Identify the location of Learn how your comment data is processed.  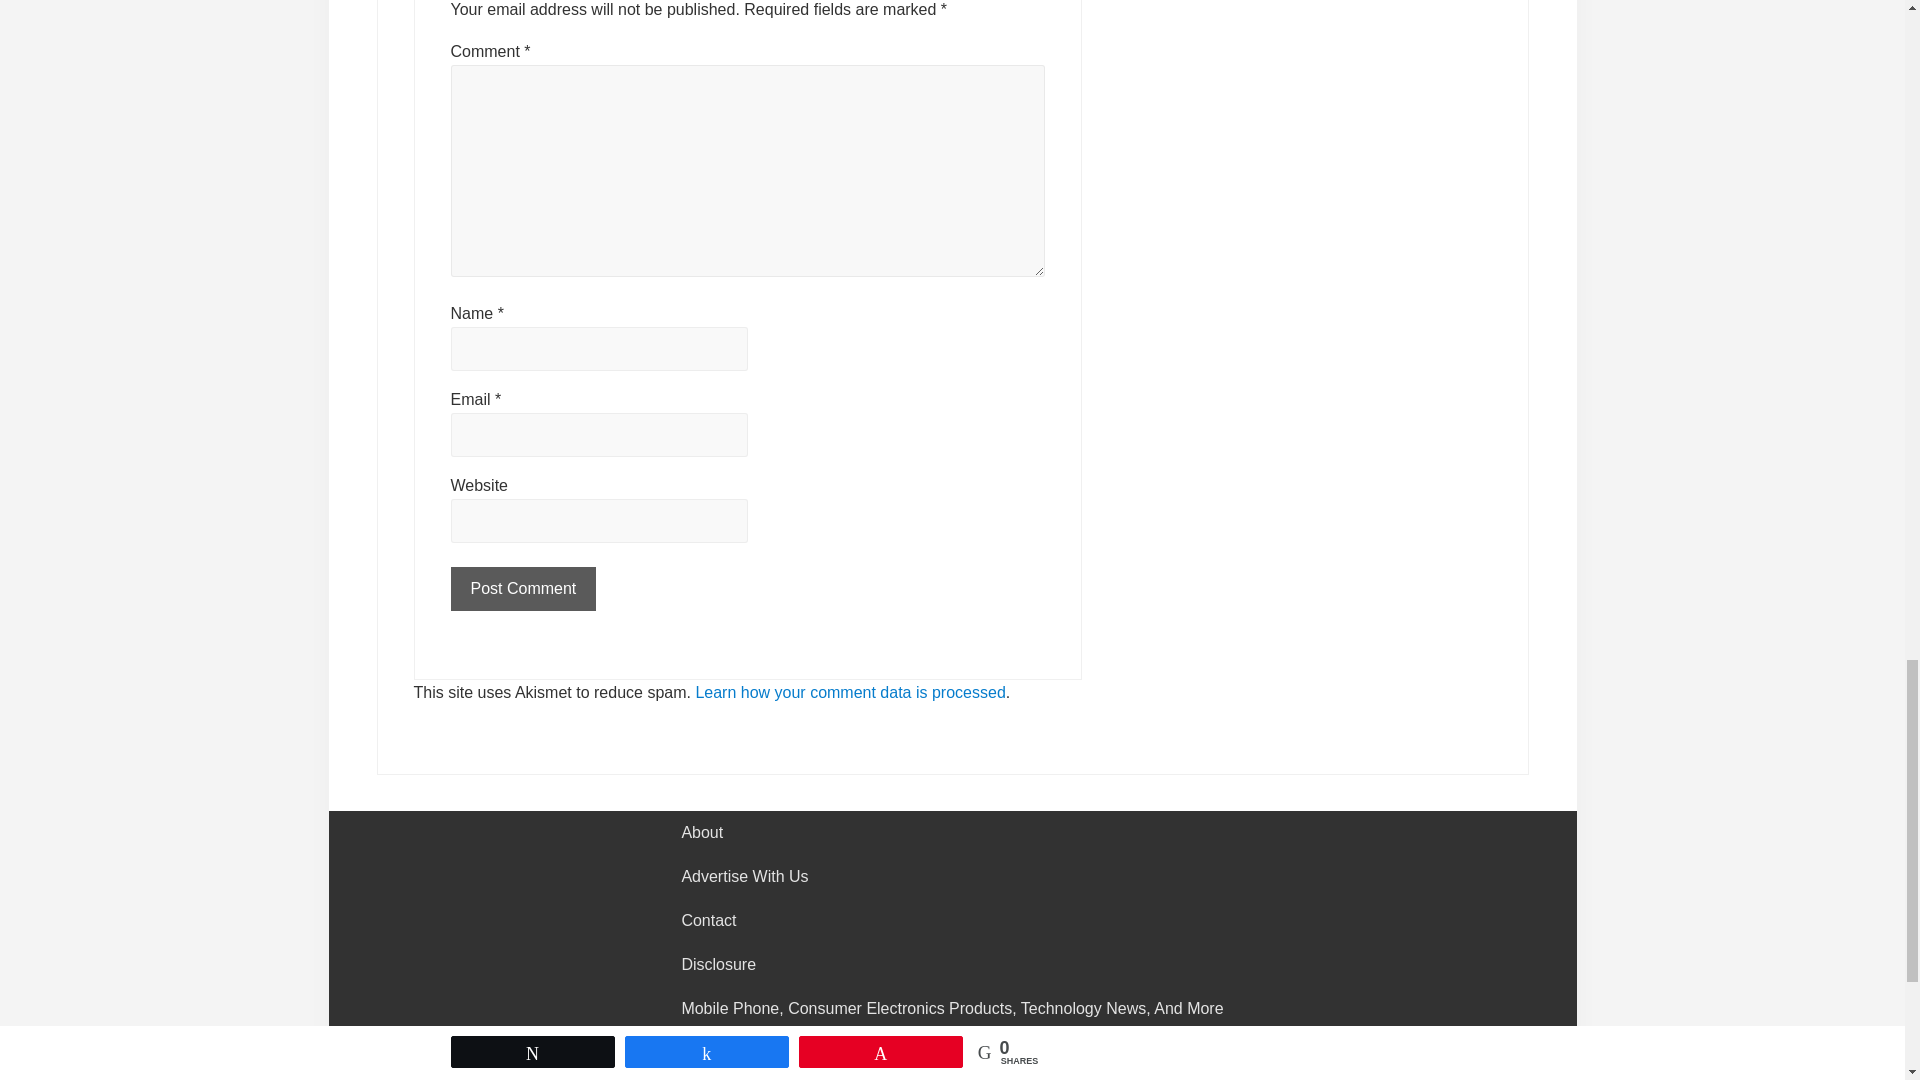
(850, 692).